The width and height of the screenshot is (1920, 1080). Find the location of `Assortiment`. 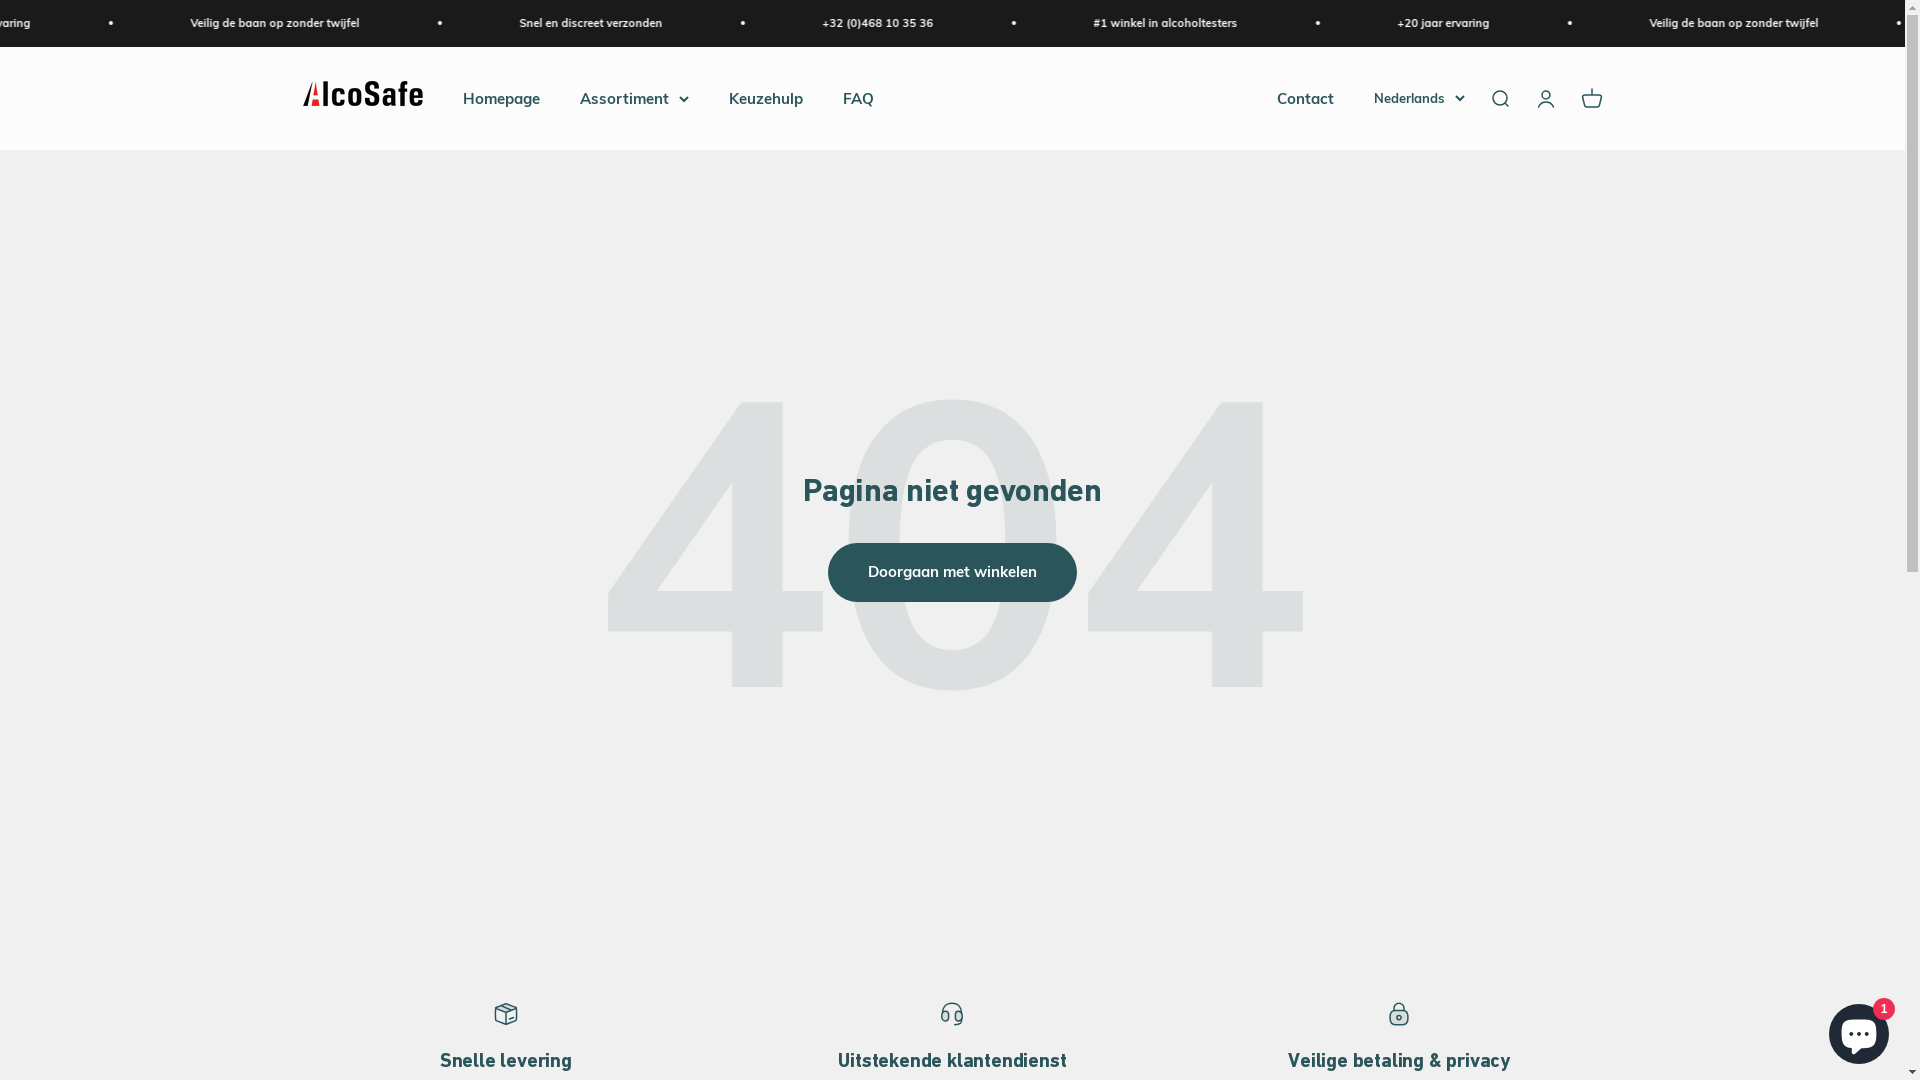

Assortiment is located at coordinates (634, 98).